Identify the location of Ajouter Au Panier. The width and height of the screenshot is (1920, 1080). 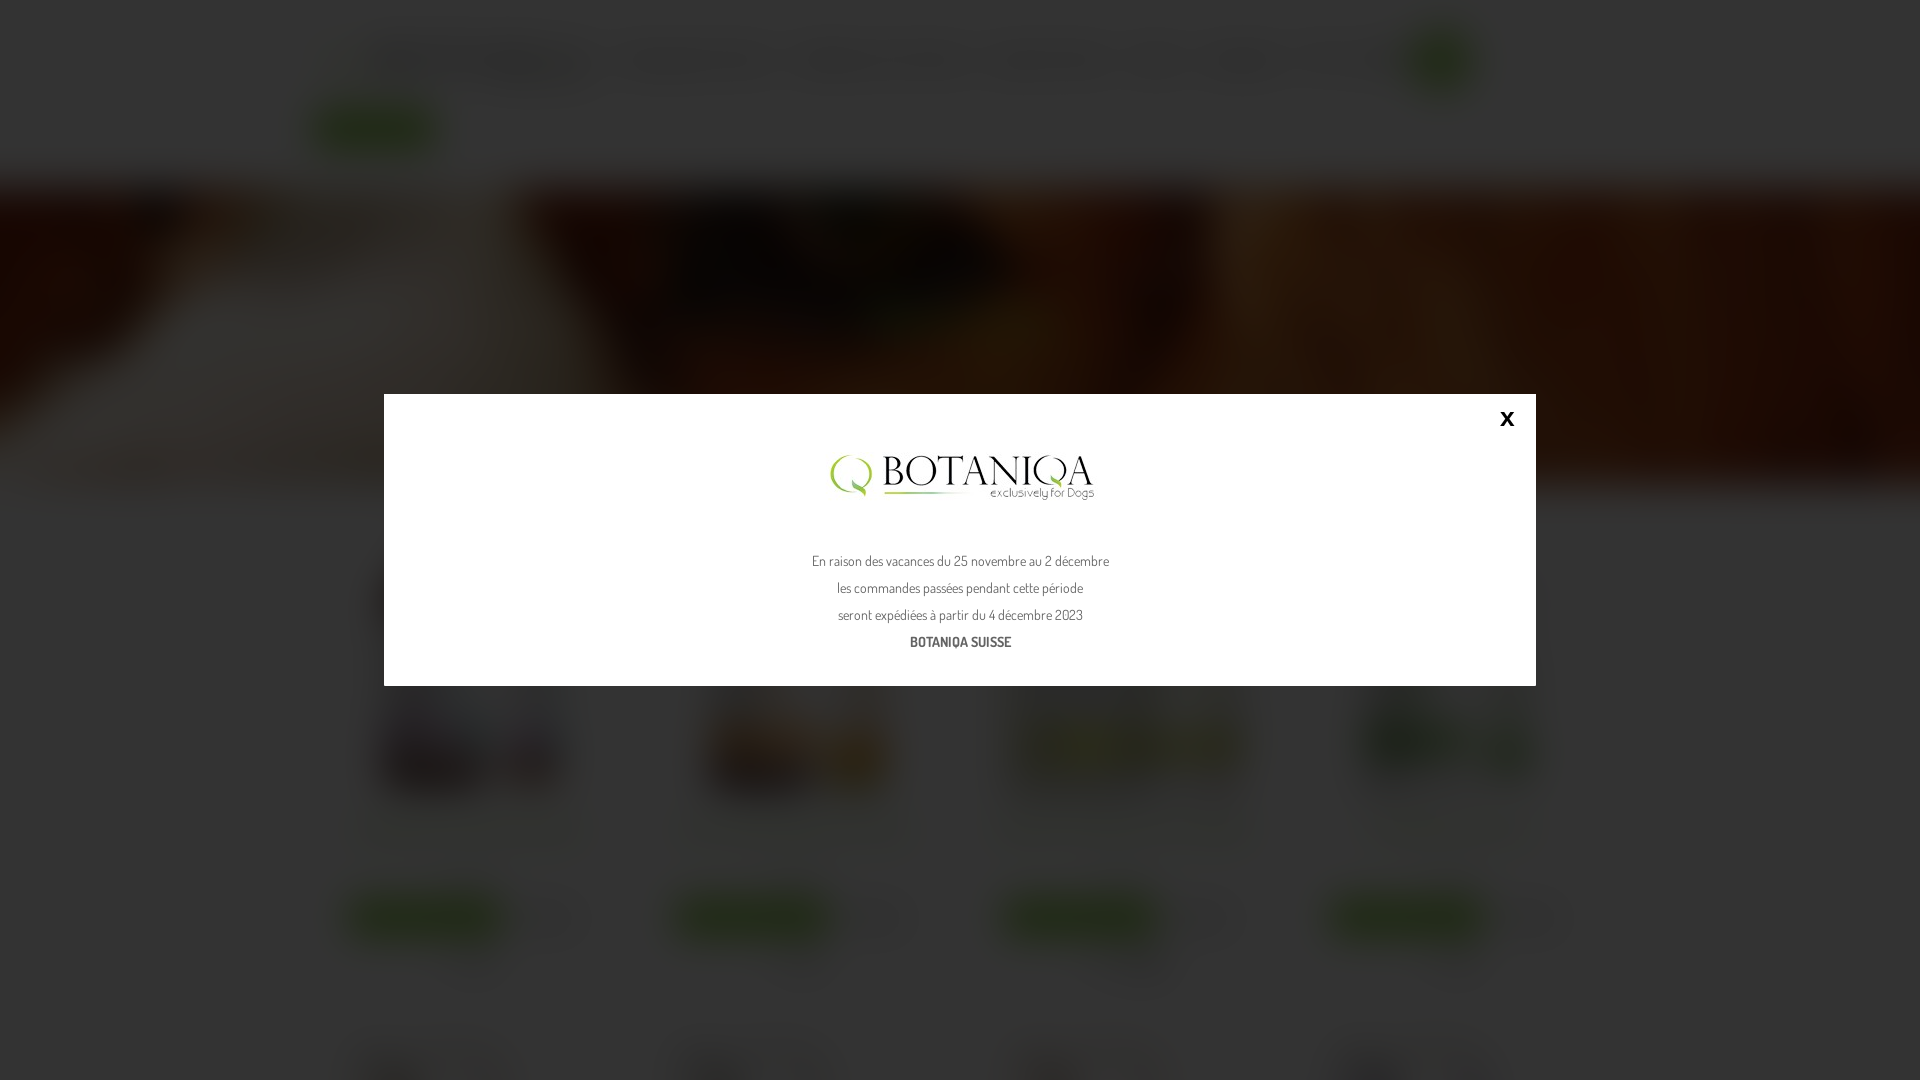
(1407, 918).